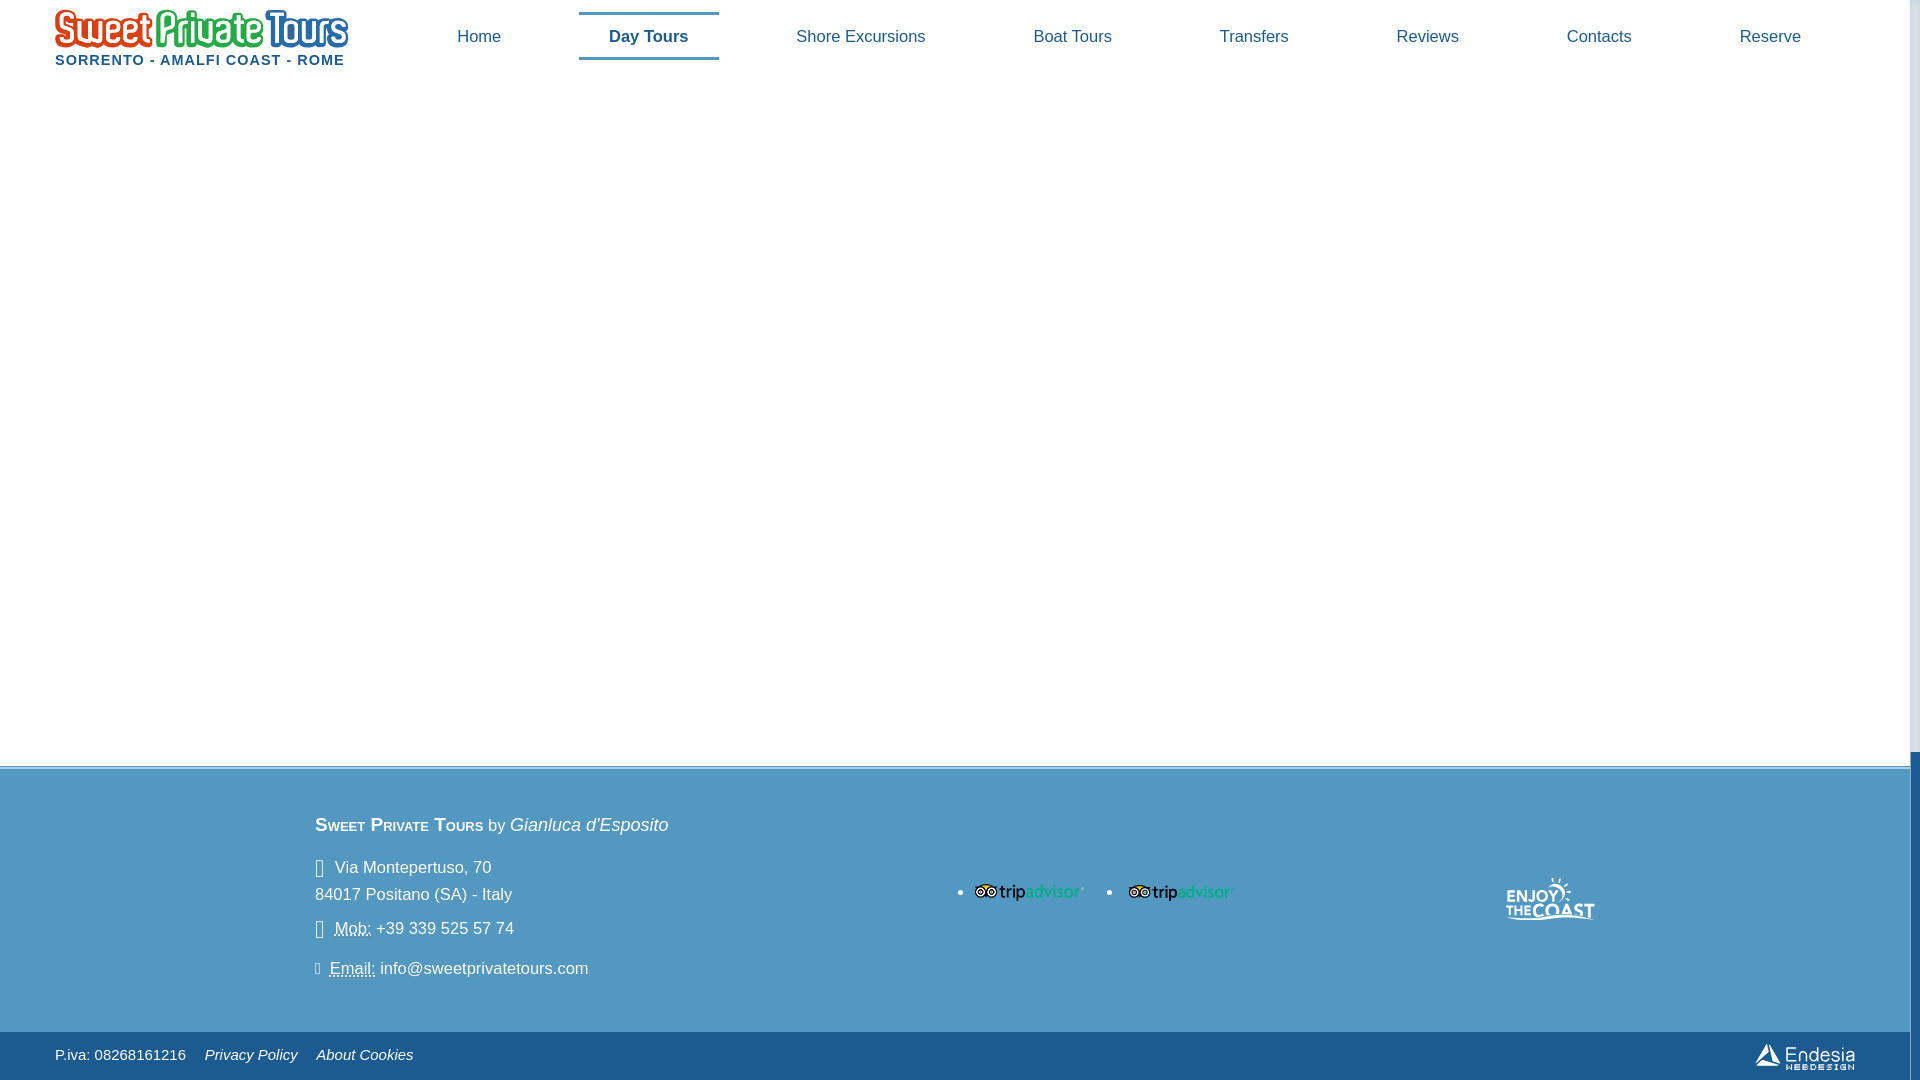  What do you see at coordinates (1550, 898) in the screenshot?
I see `Signaled on Enjoy the Coast` at bounding box center [1550, 898].